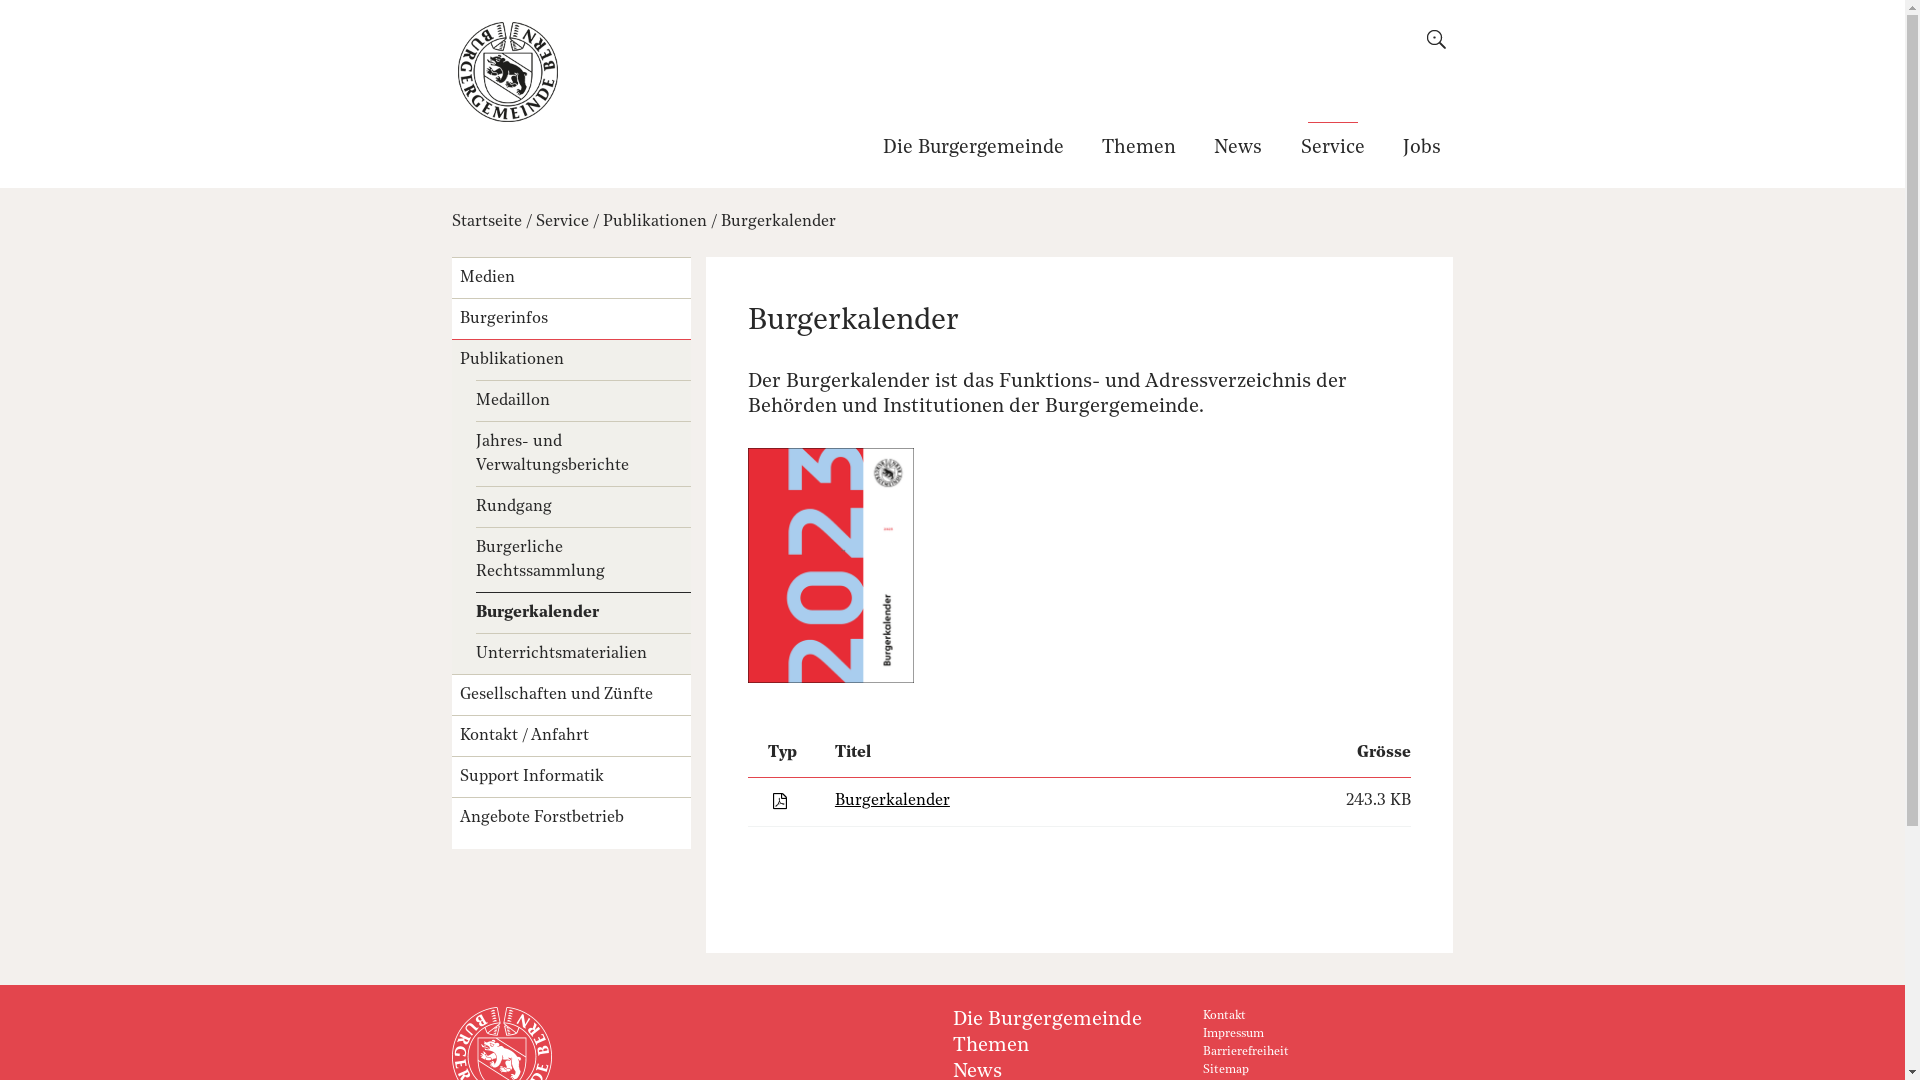 The height and width of the screenshot is (1080, 1920). Describe the element at coordinates (583, 400) in the screenshot. I see `Medaillon` at that location.